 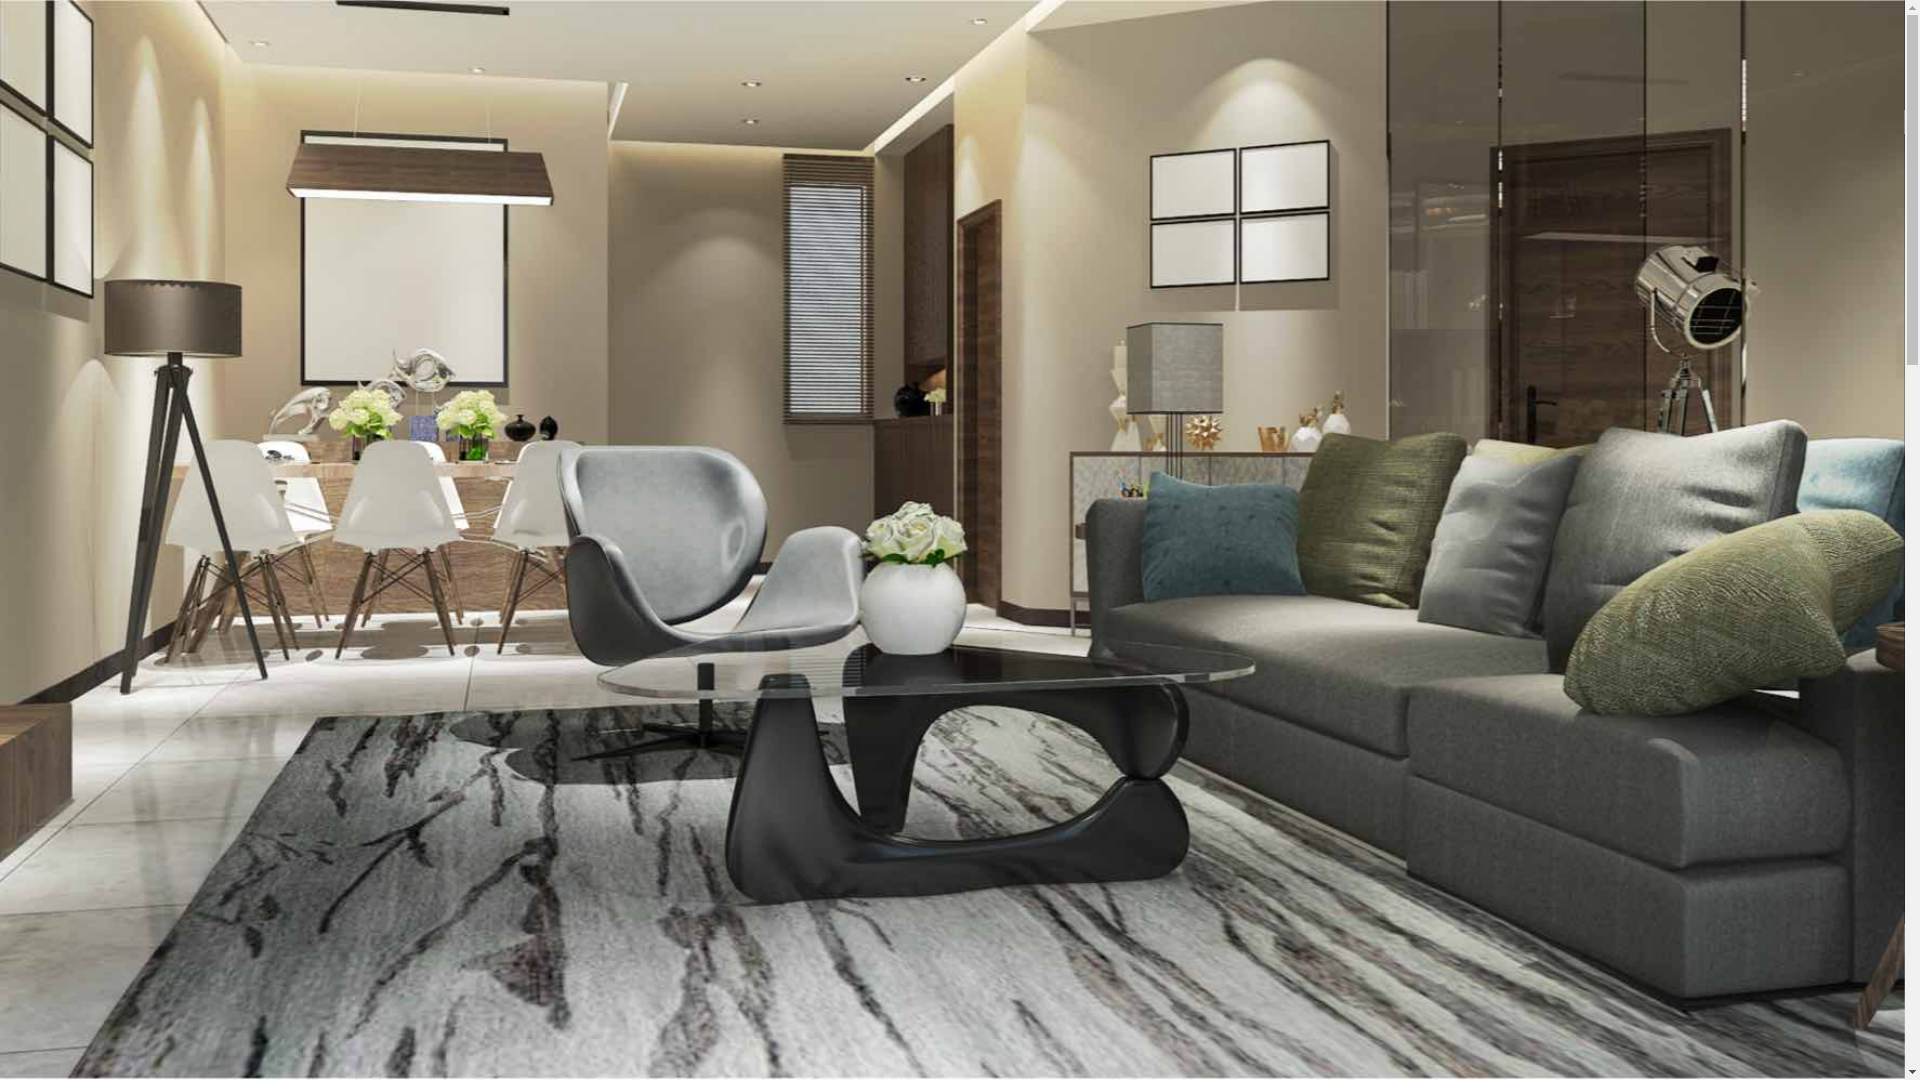 What do you see at coordinates (6, 146) in the screenshot?
I see `Visit Paul Nusca's Facebook` at bounding box center [6, 146].